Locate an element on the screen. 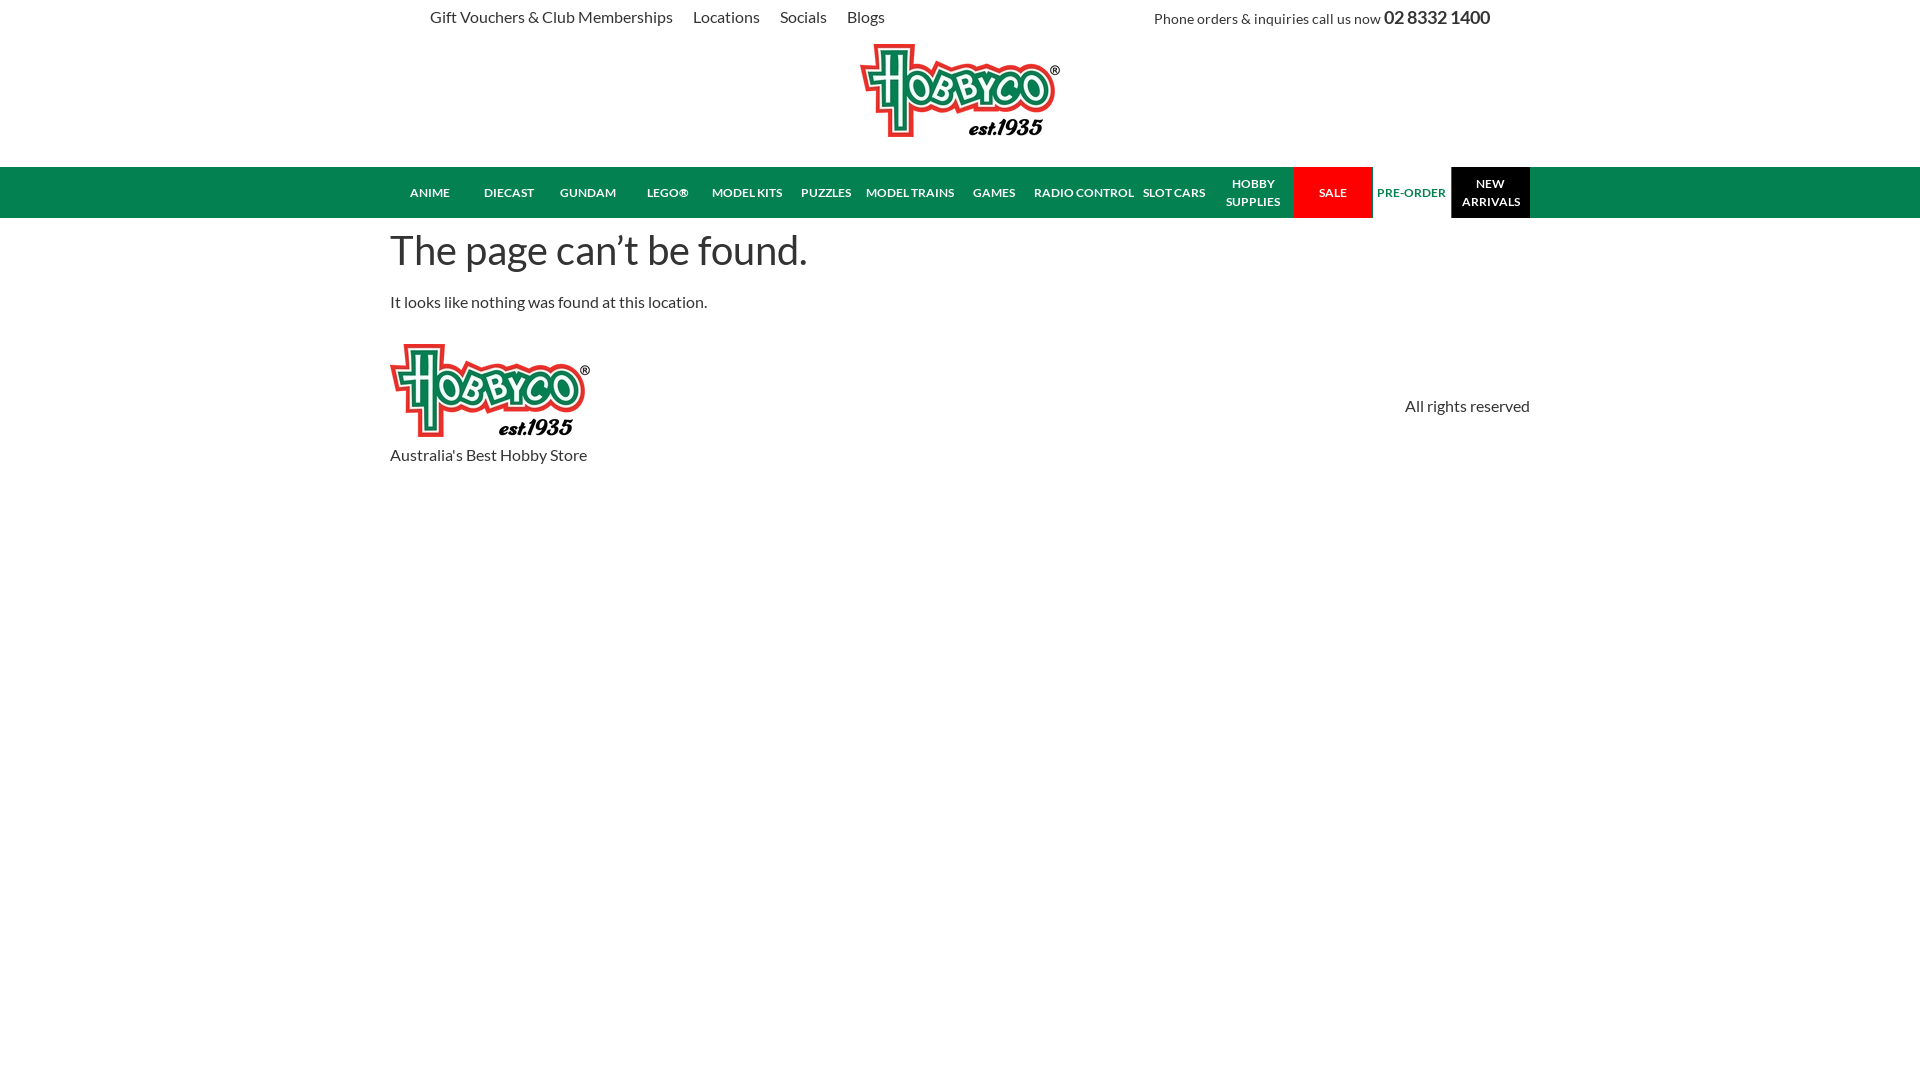  DIECAST is located at coordinates (508, 192).